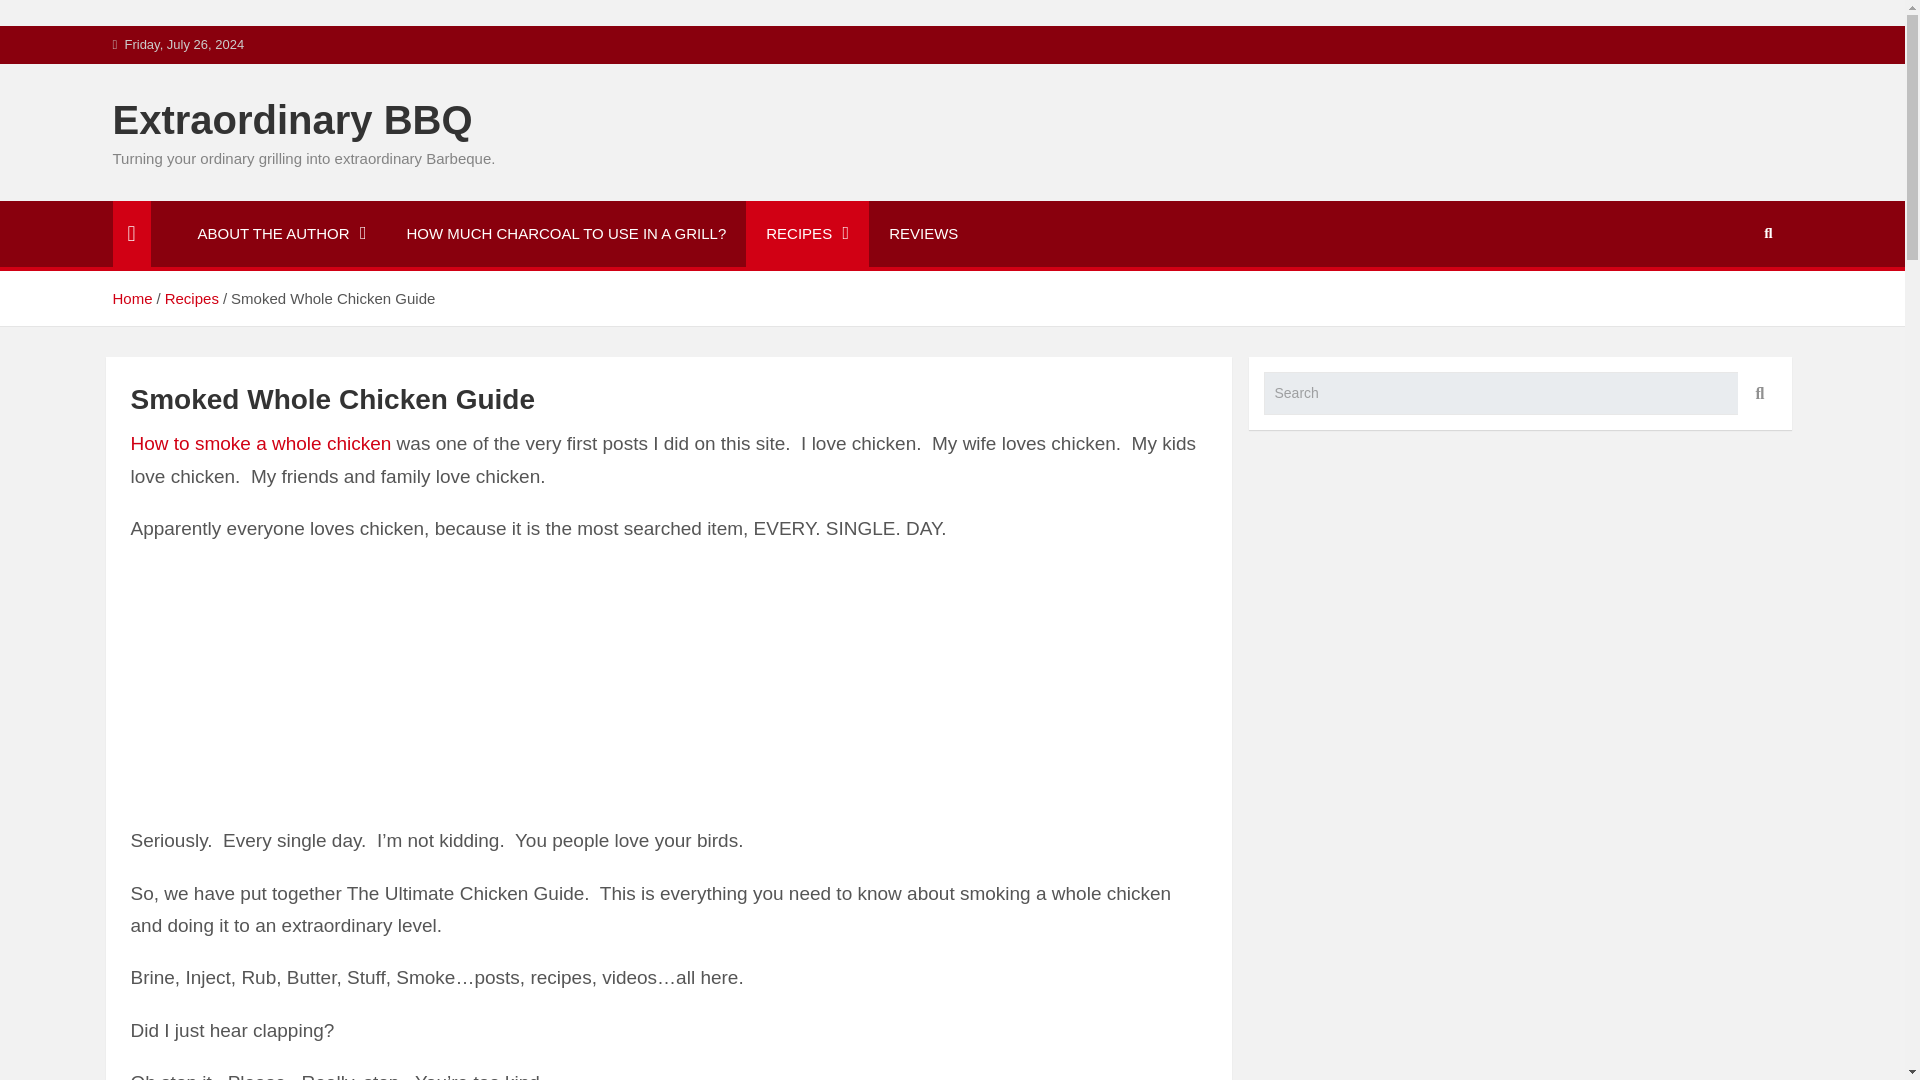 The image size is (1920, 1080). I want to click on HOW MUCH CHARCOAL TO USE IN A GRILL?, so click(566, 233).